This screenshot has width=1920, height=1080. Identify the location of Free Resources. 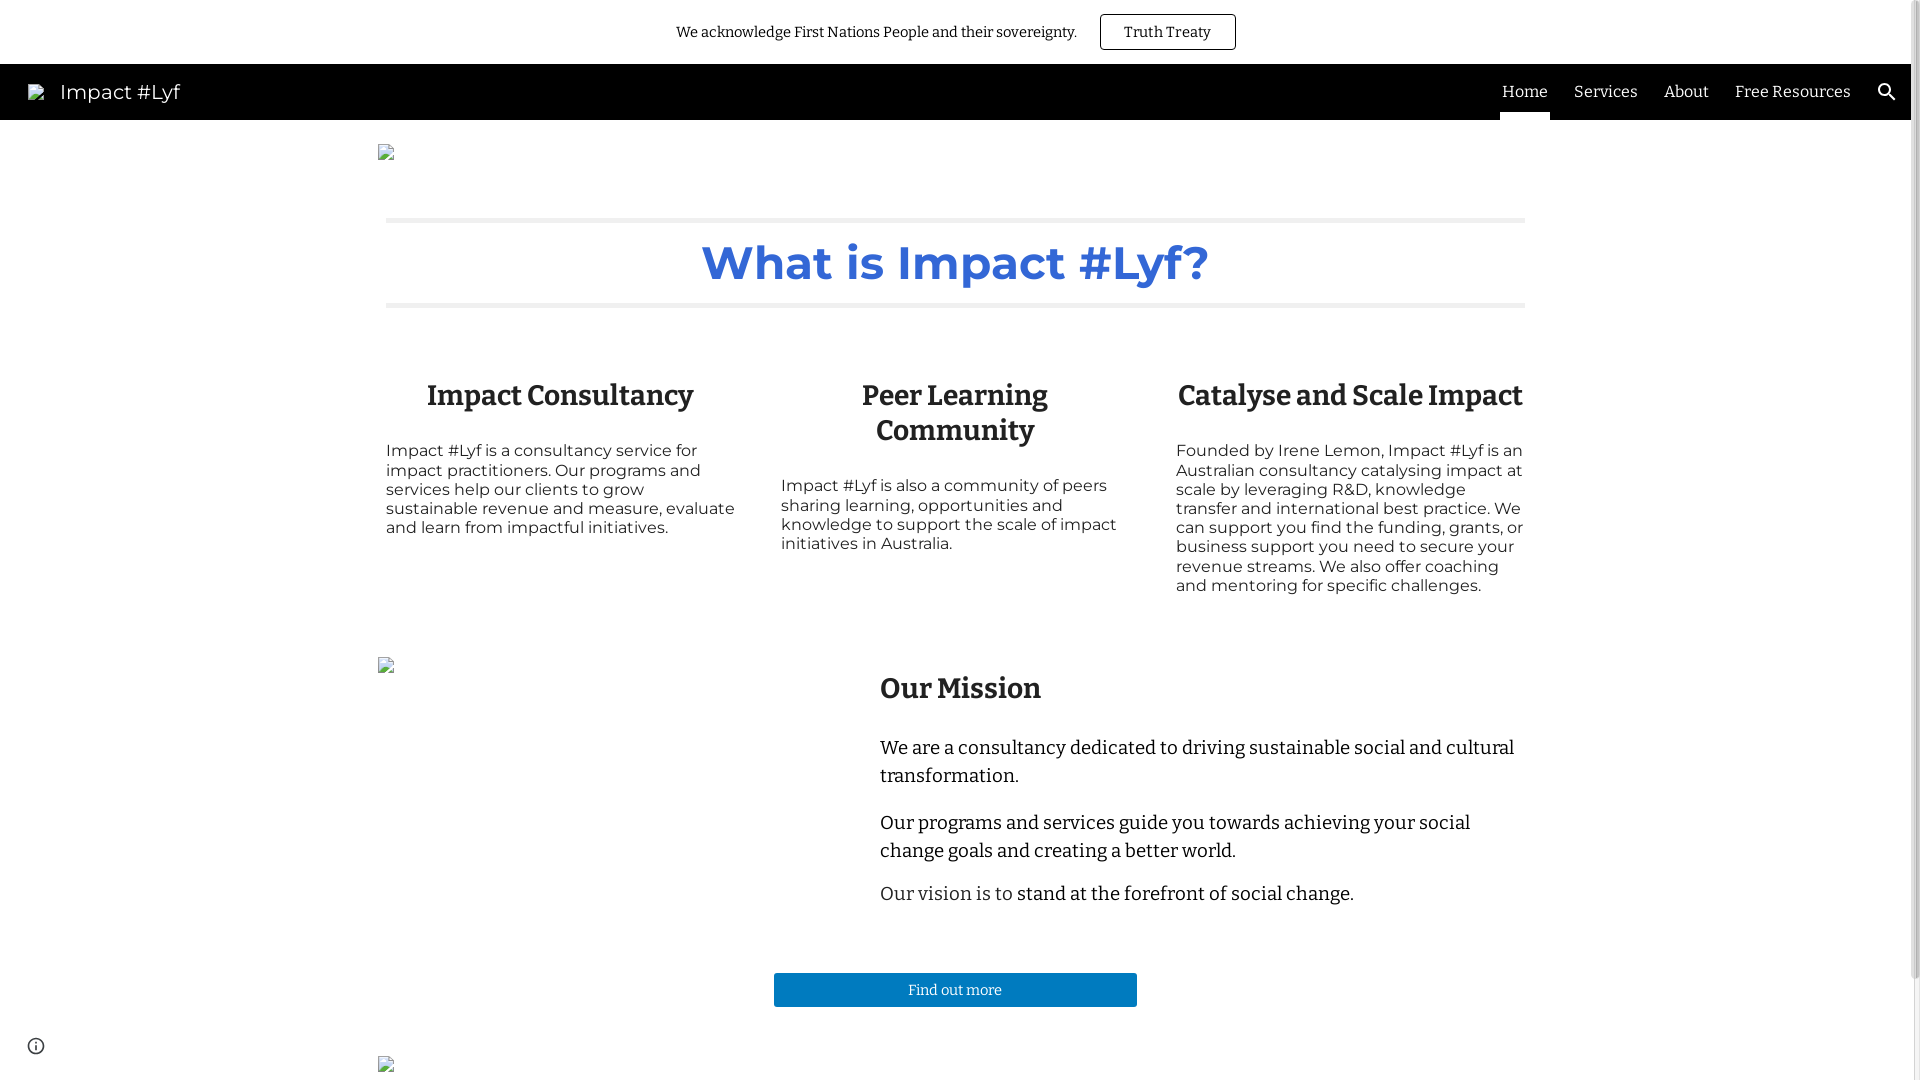
(1793, 92).